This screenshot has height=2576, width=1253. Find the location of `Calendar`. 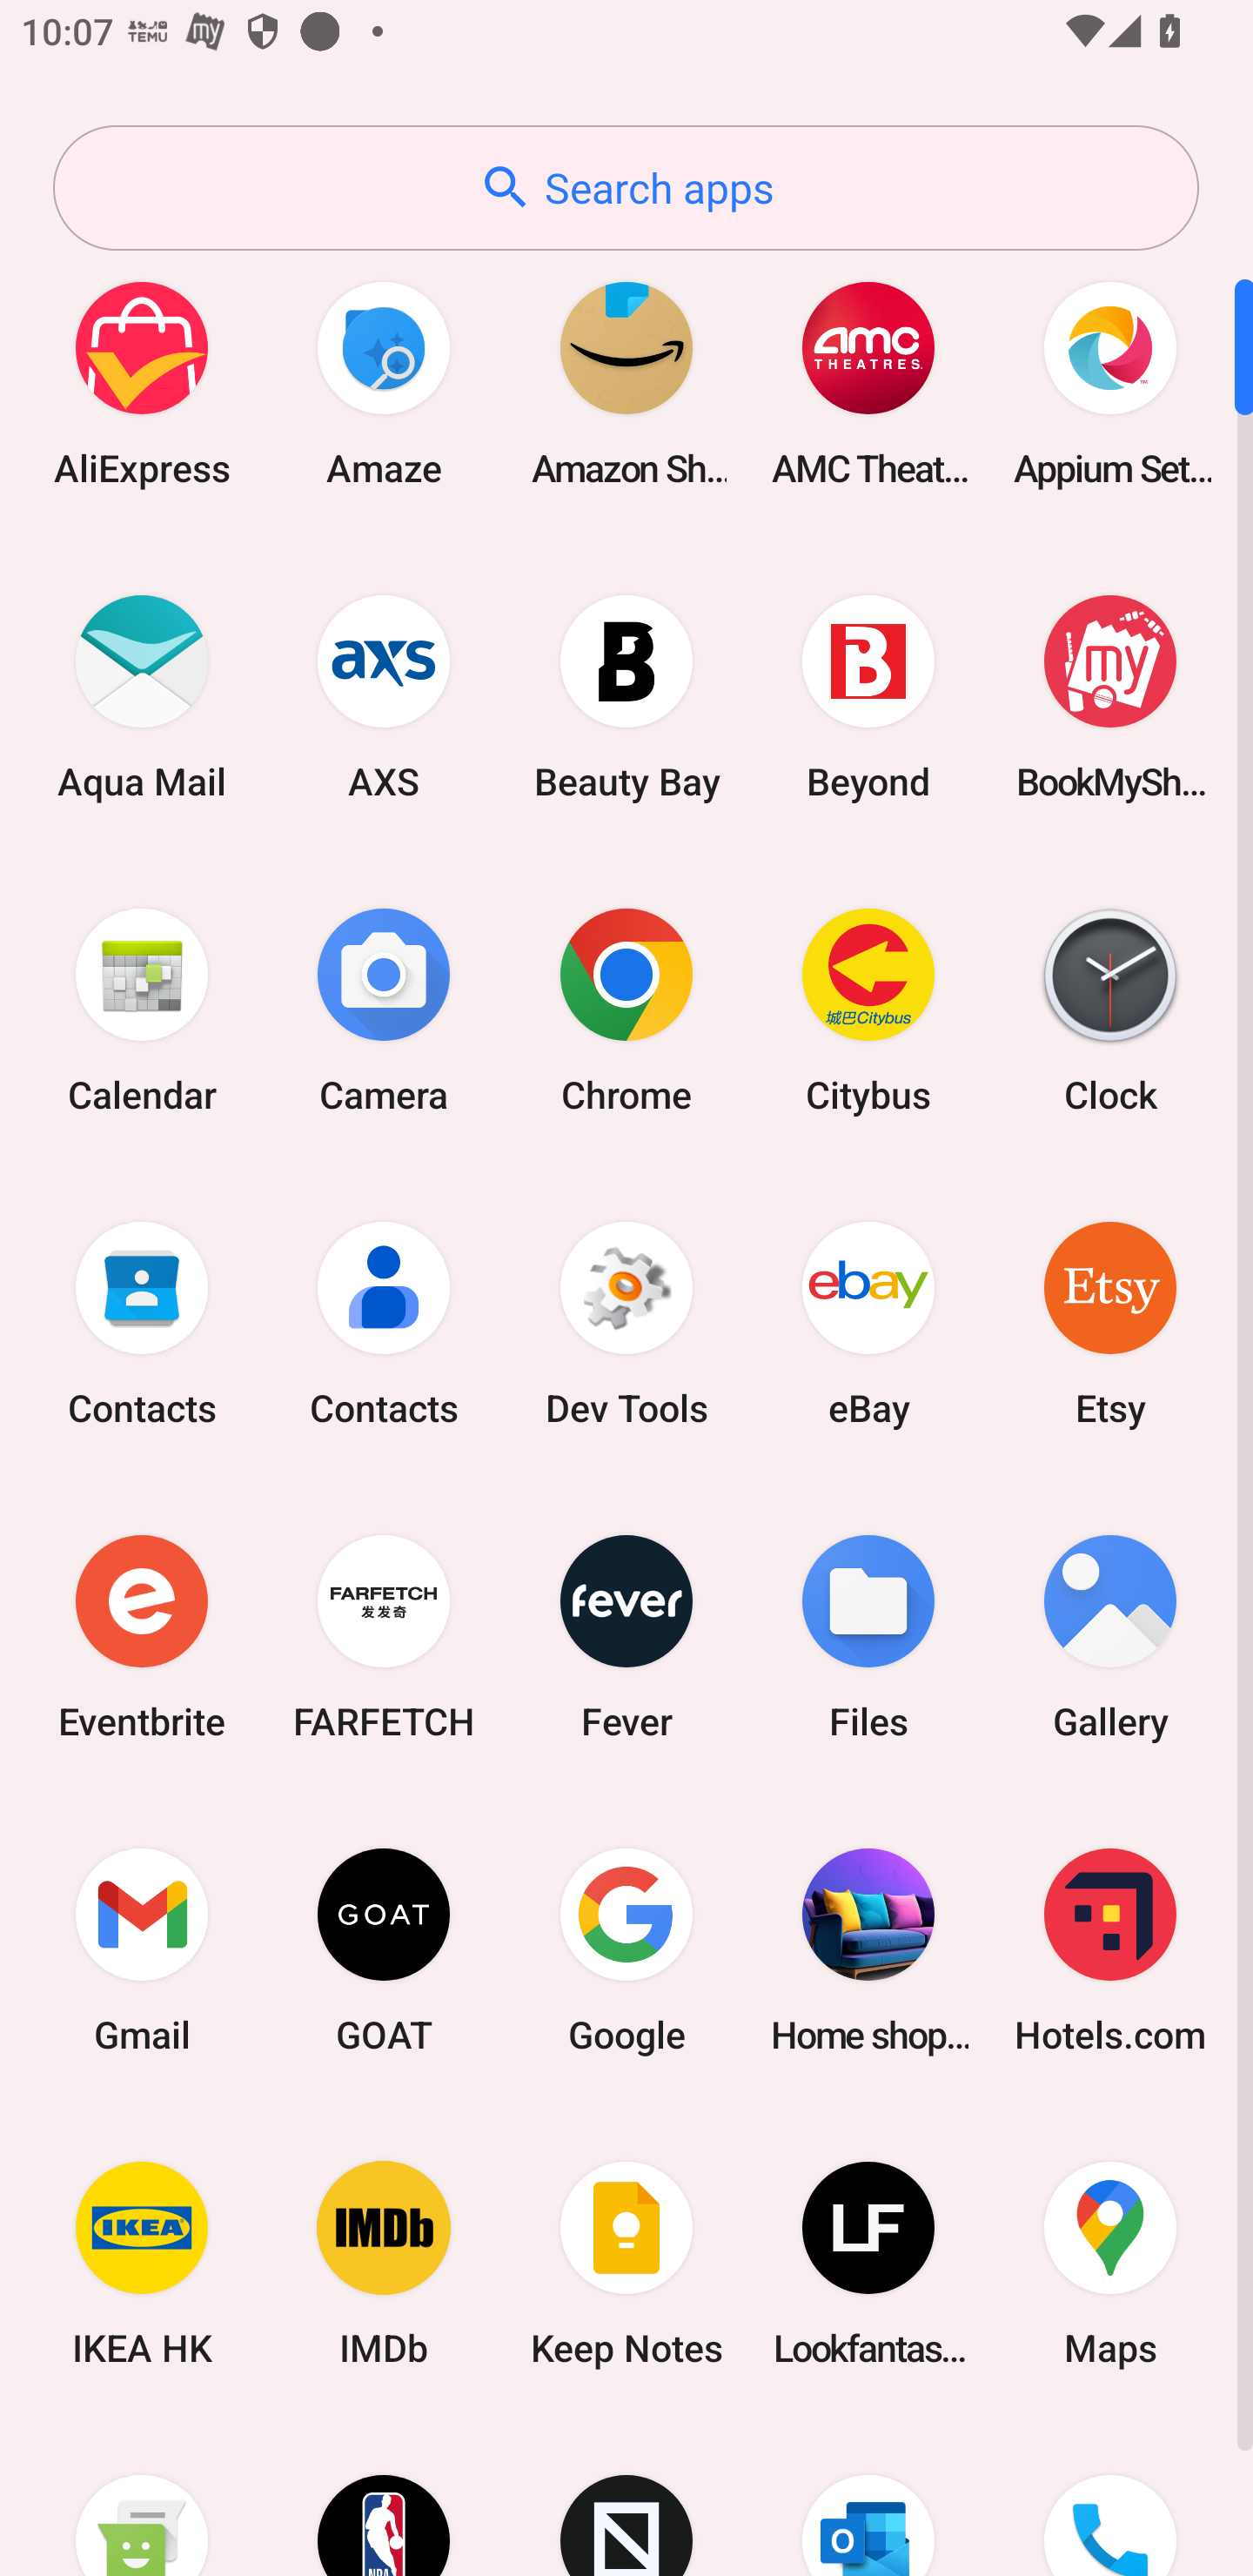

Calendar is located at coordinates (142, 1010).